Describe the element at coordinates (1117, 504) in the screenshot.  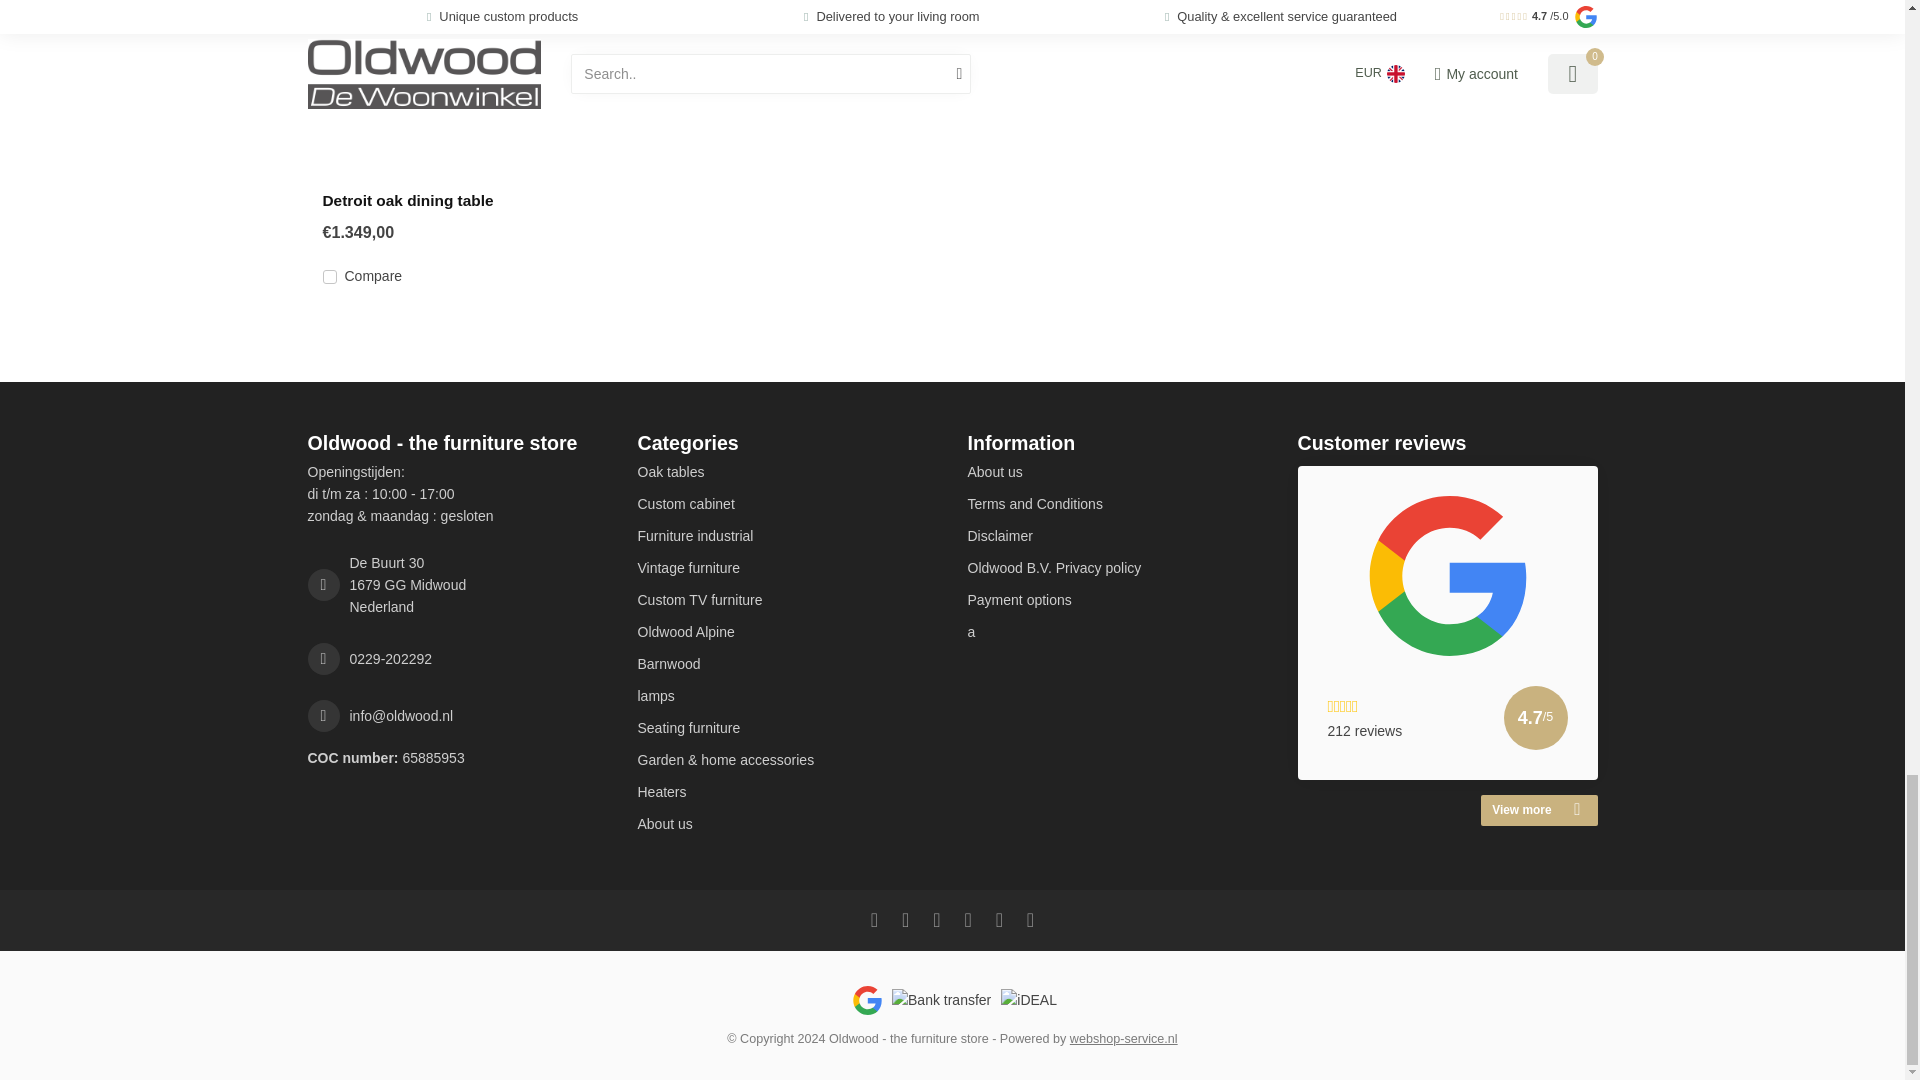
I see `Terms and Conditions` at that location.